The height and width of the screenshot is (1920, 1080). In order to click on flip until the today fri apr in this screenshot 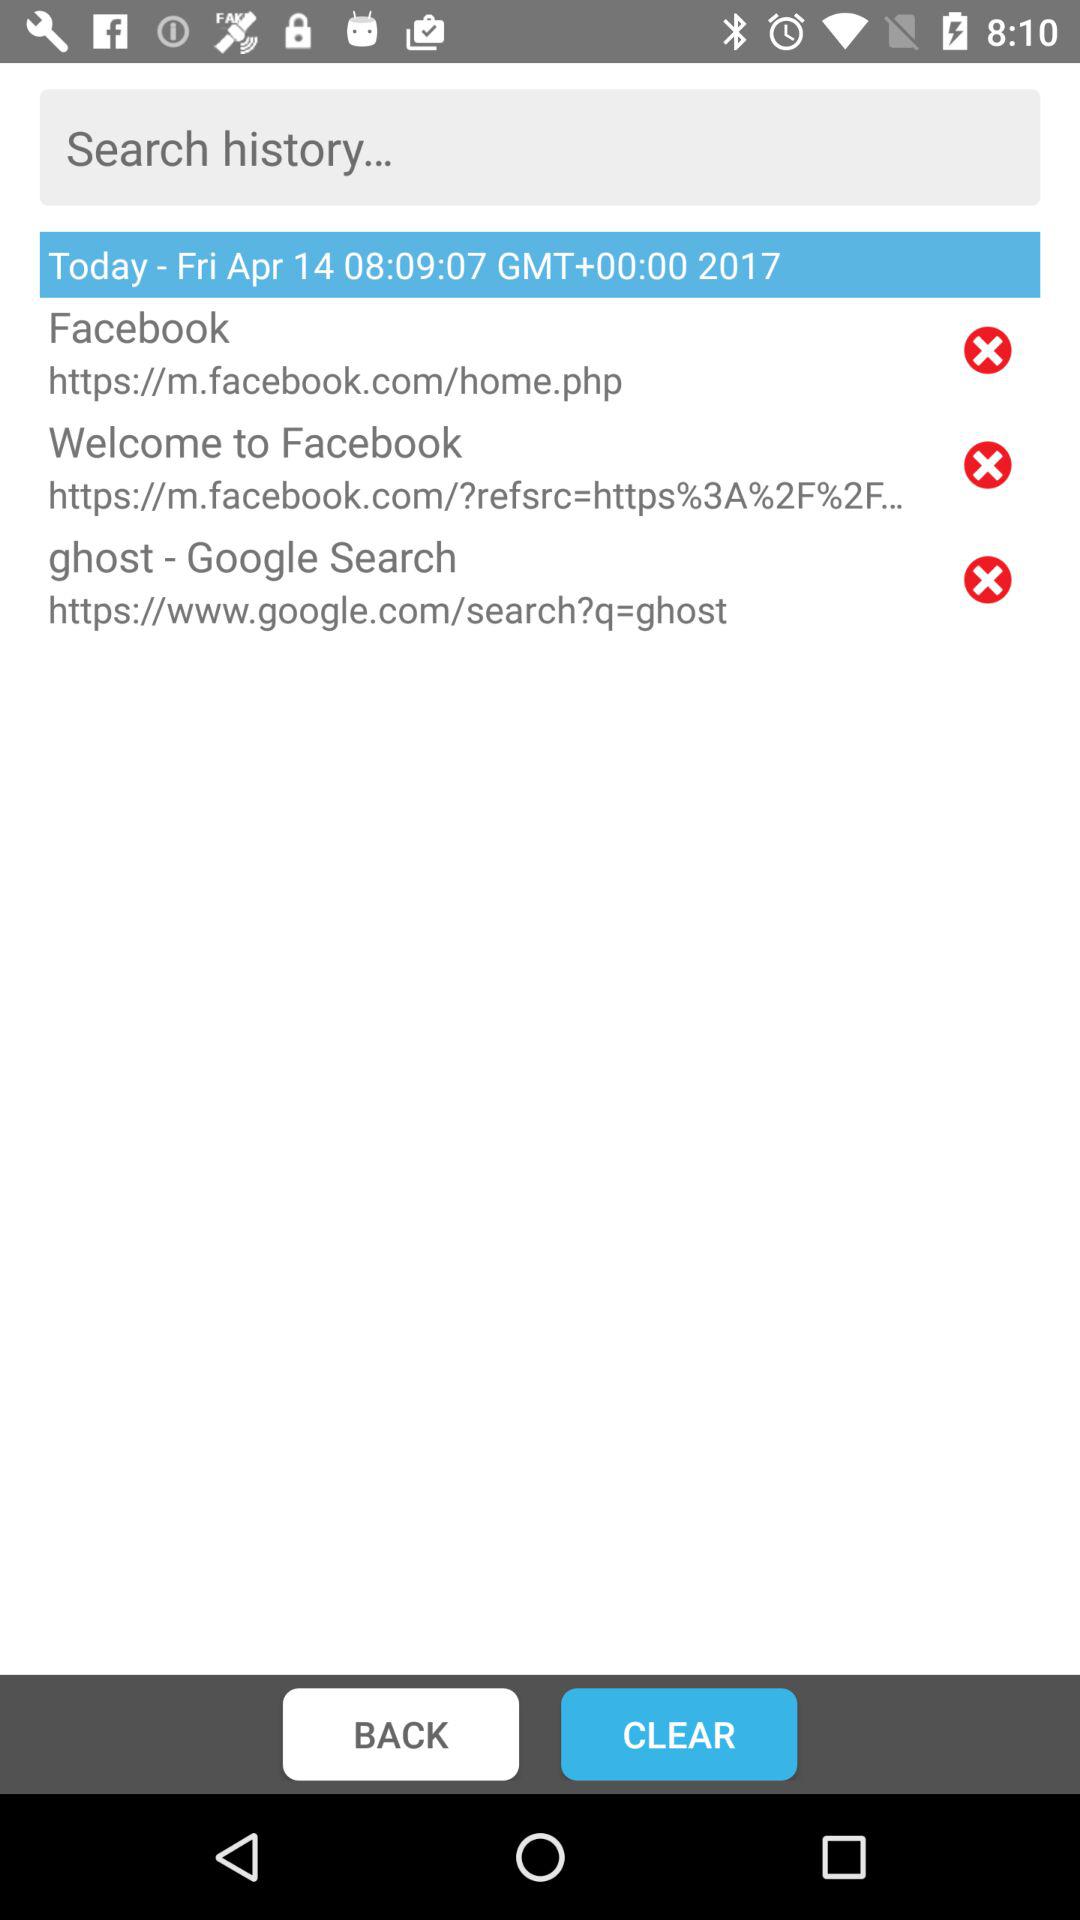, I will do `click(540, 264)`.